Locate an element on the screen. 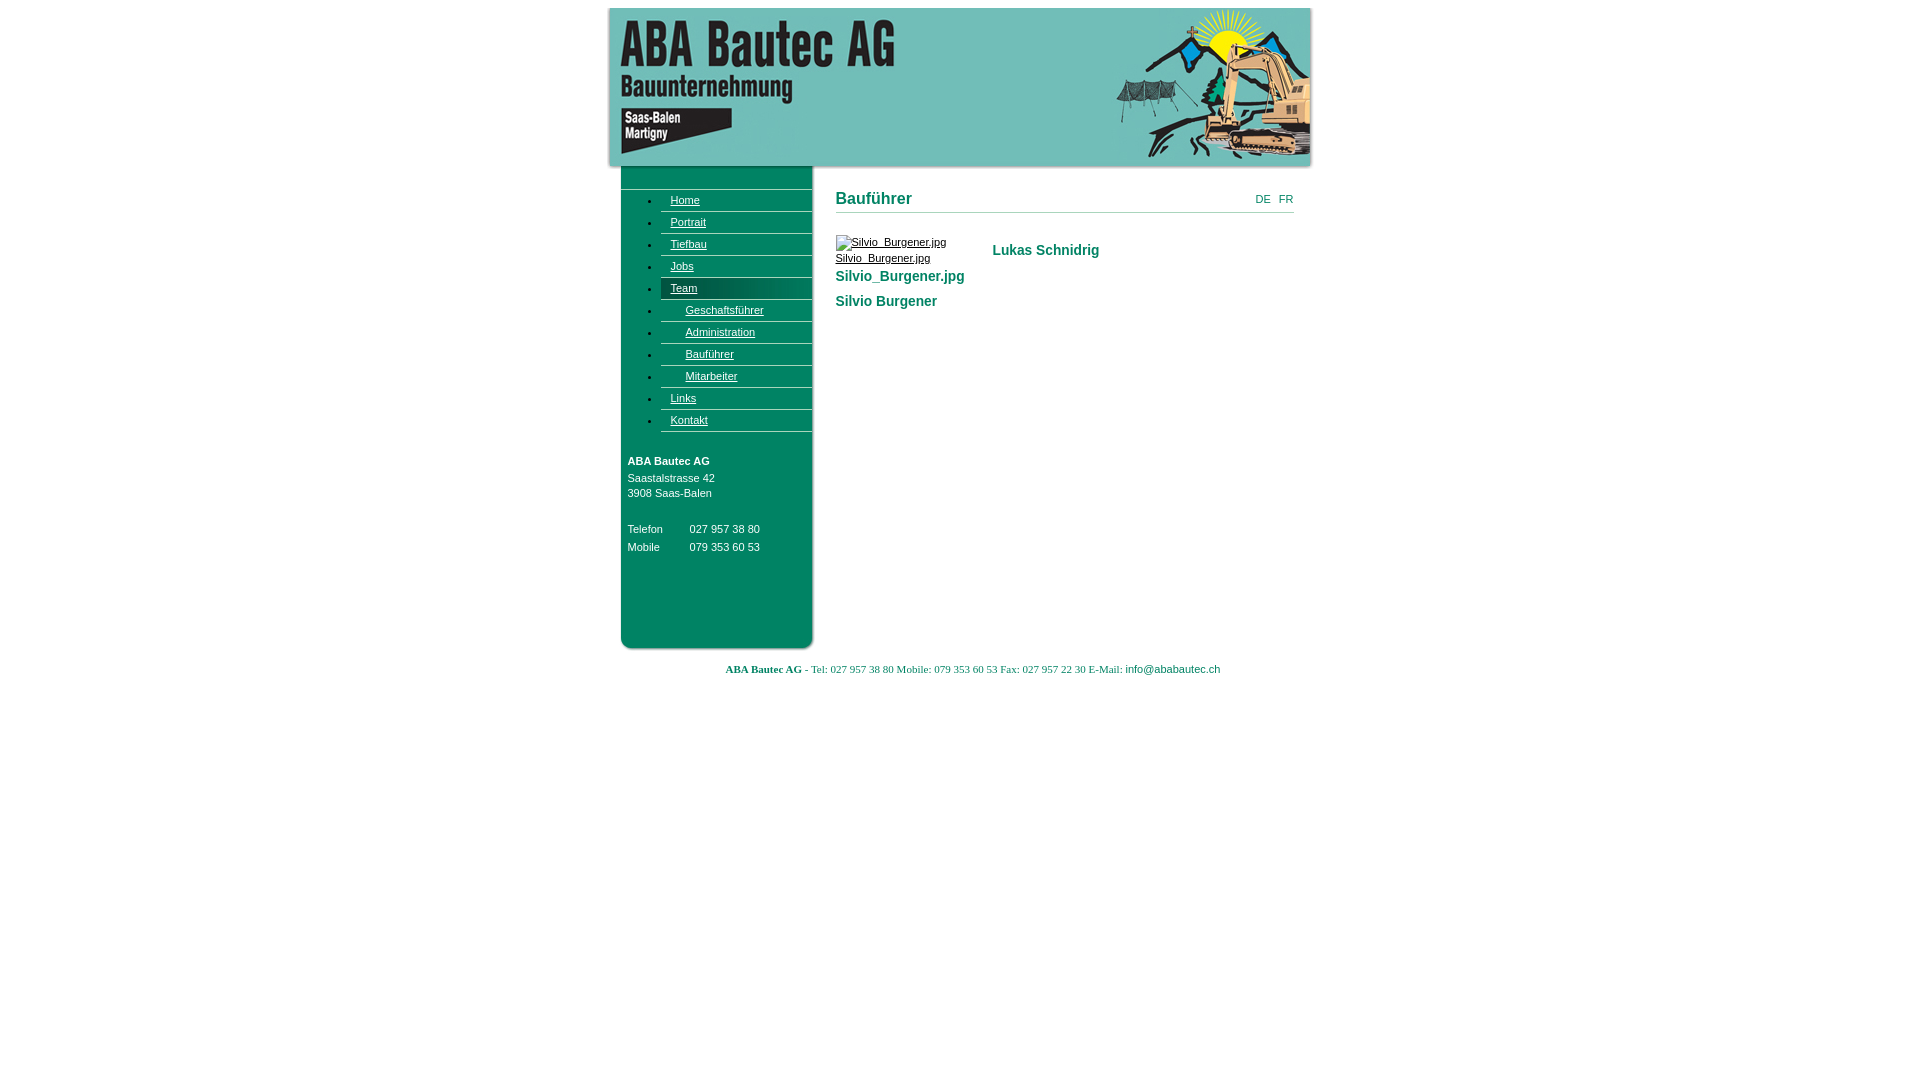 This screenshot has width=1920, height=1080. Links is located at coordinates (736, 398).